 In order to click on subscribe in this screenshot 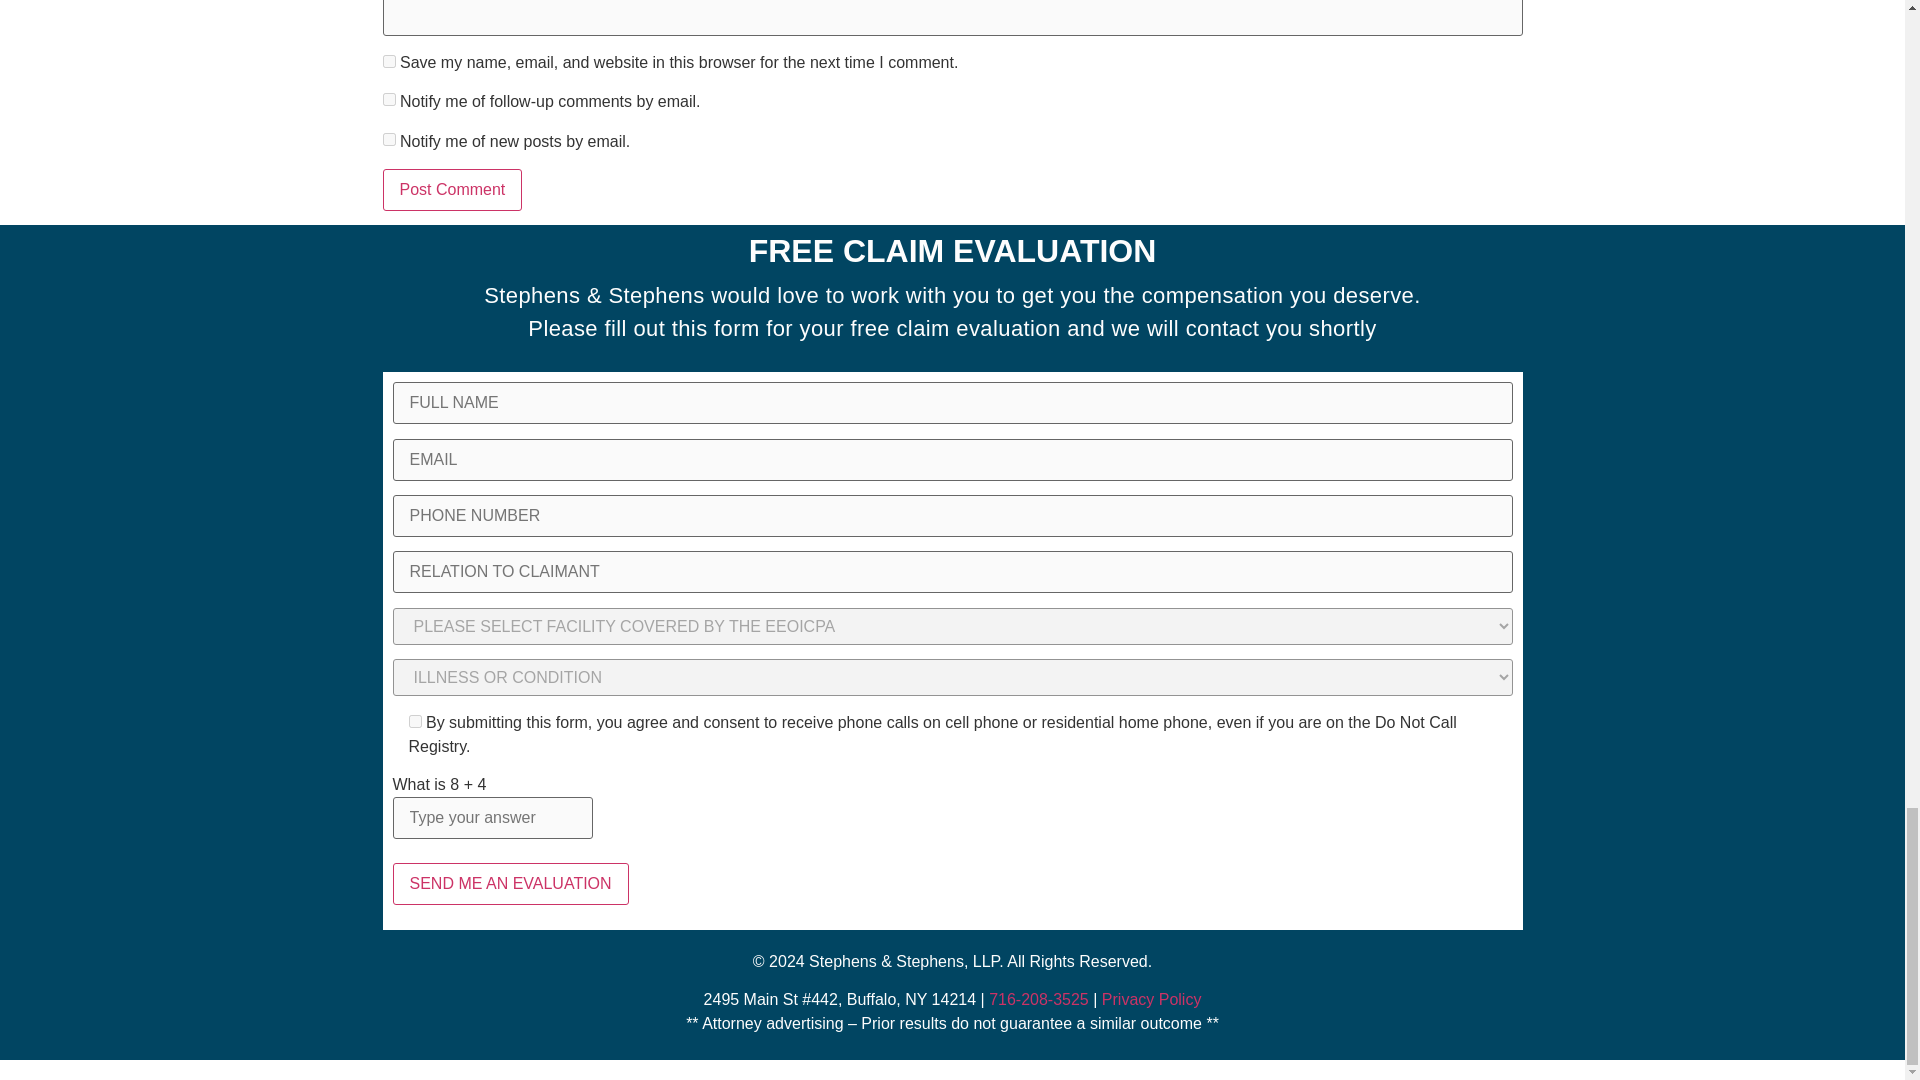, I will do `click(388, 98)`.